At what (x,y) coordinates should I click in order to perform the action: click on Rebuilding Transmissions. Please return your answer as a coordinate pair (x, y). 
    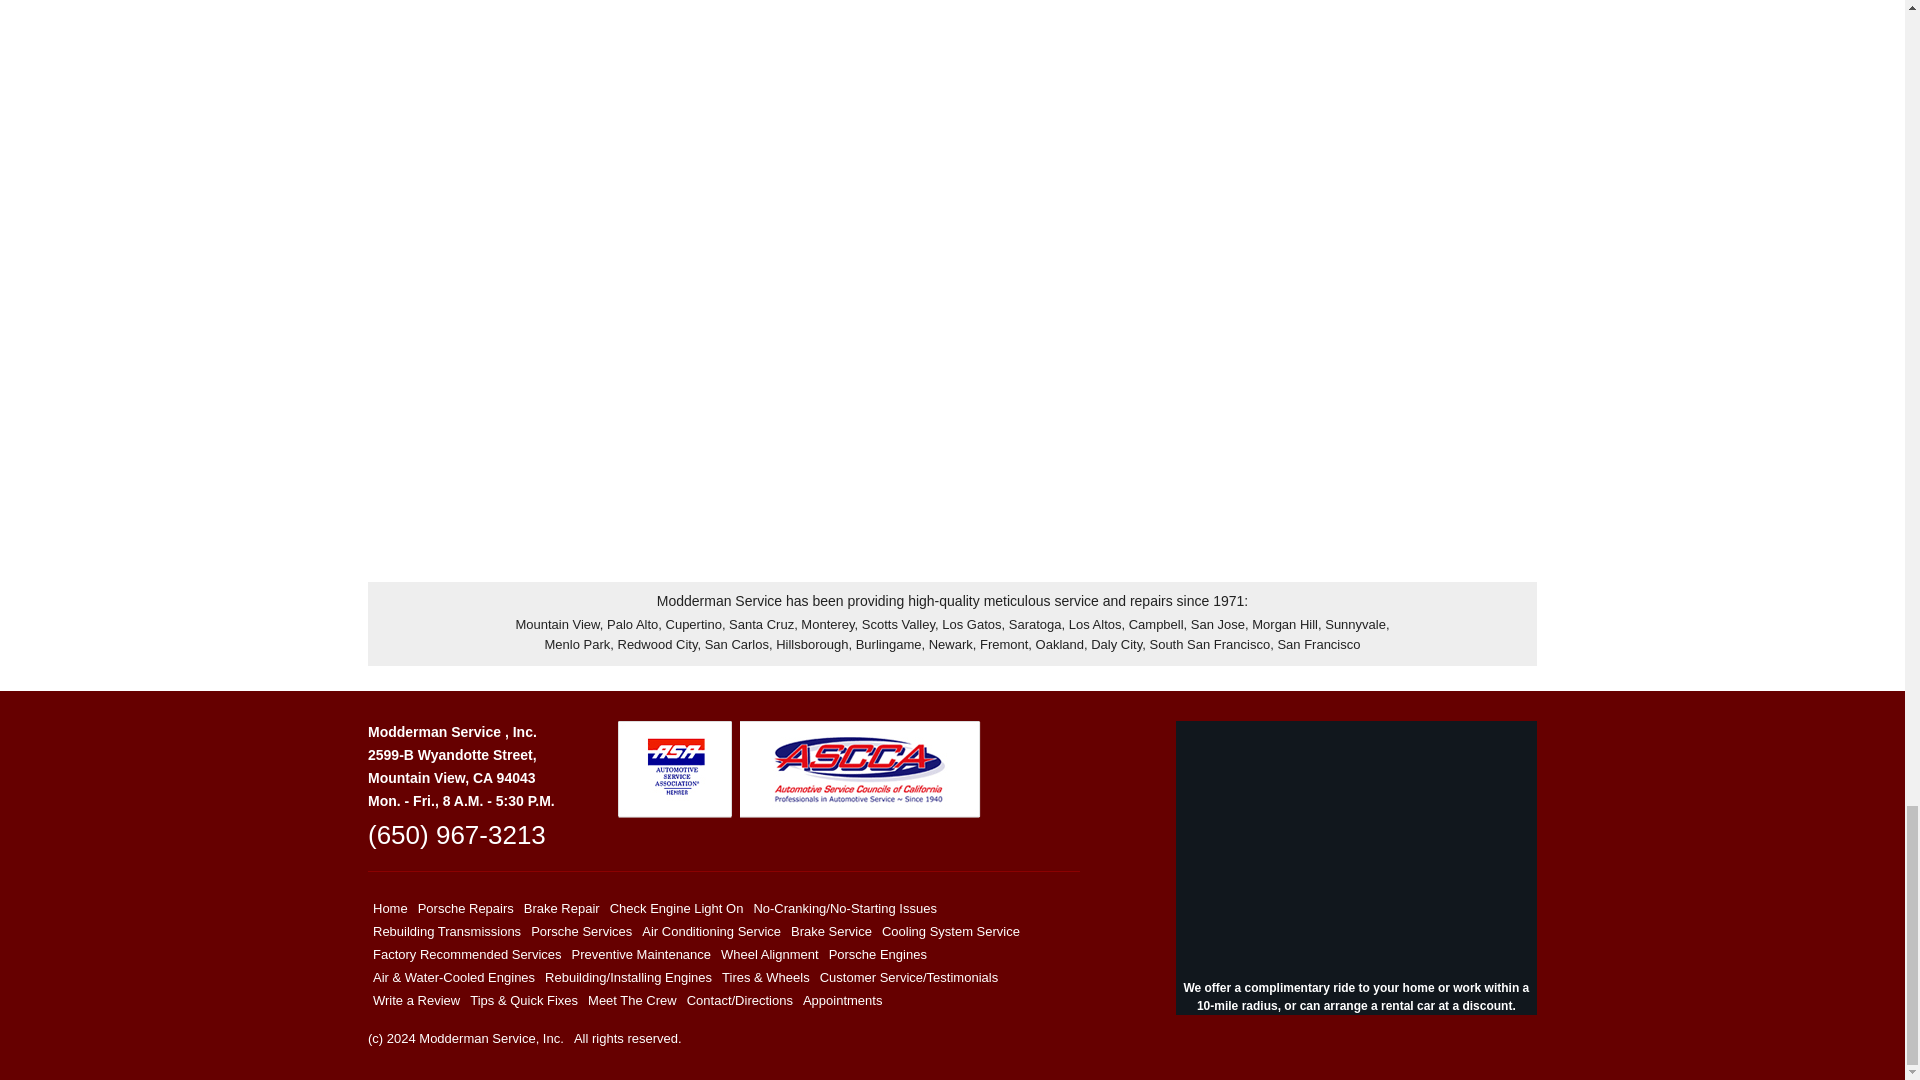
    Looking at the image, I should click on (447, 931).